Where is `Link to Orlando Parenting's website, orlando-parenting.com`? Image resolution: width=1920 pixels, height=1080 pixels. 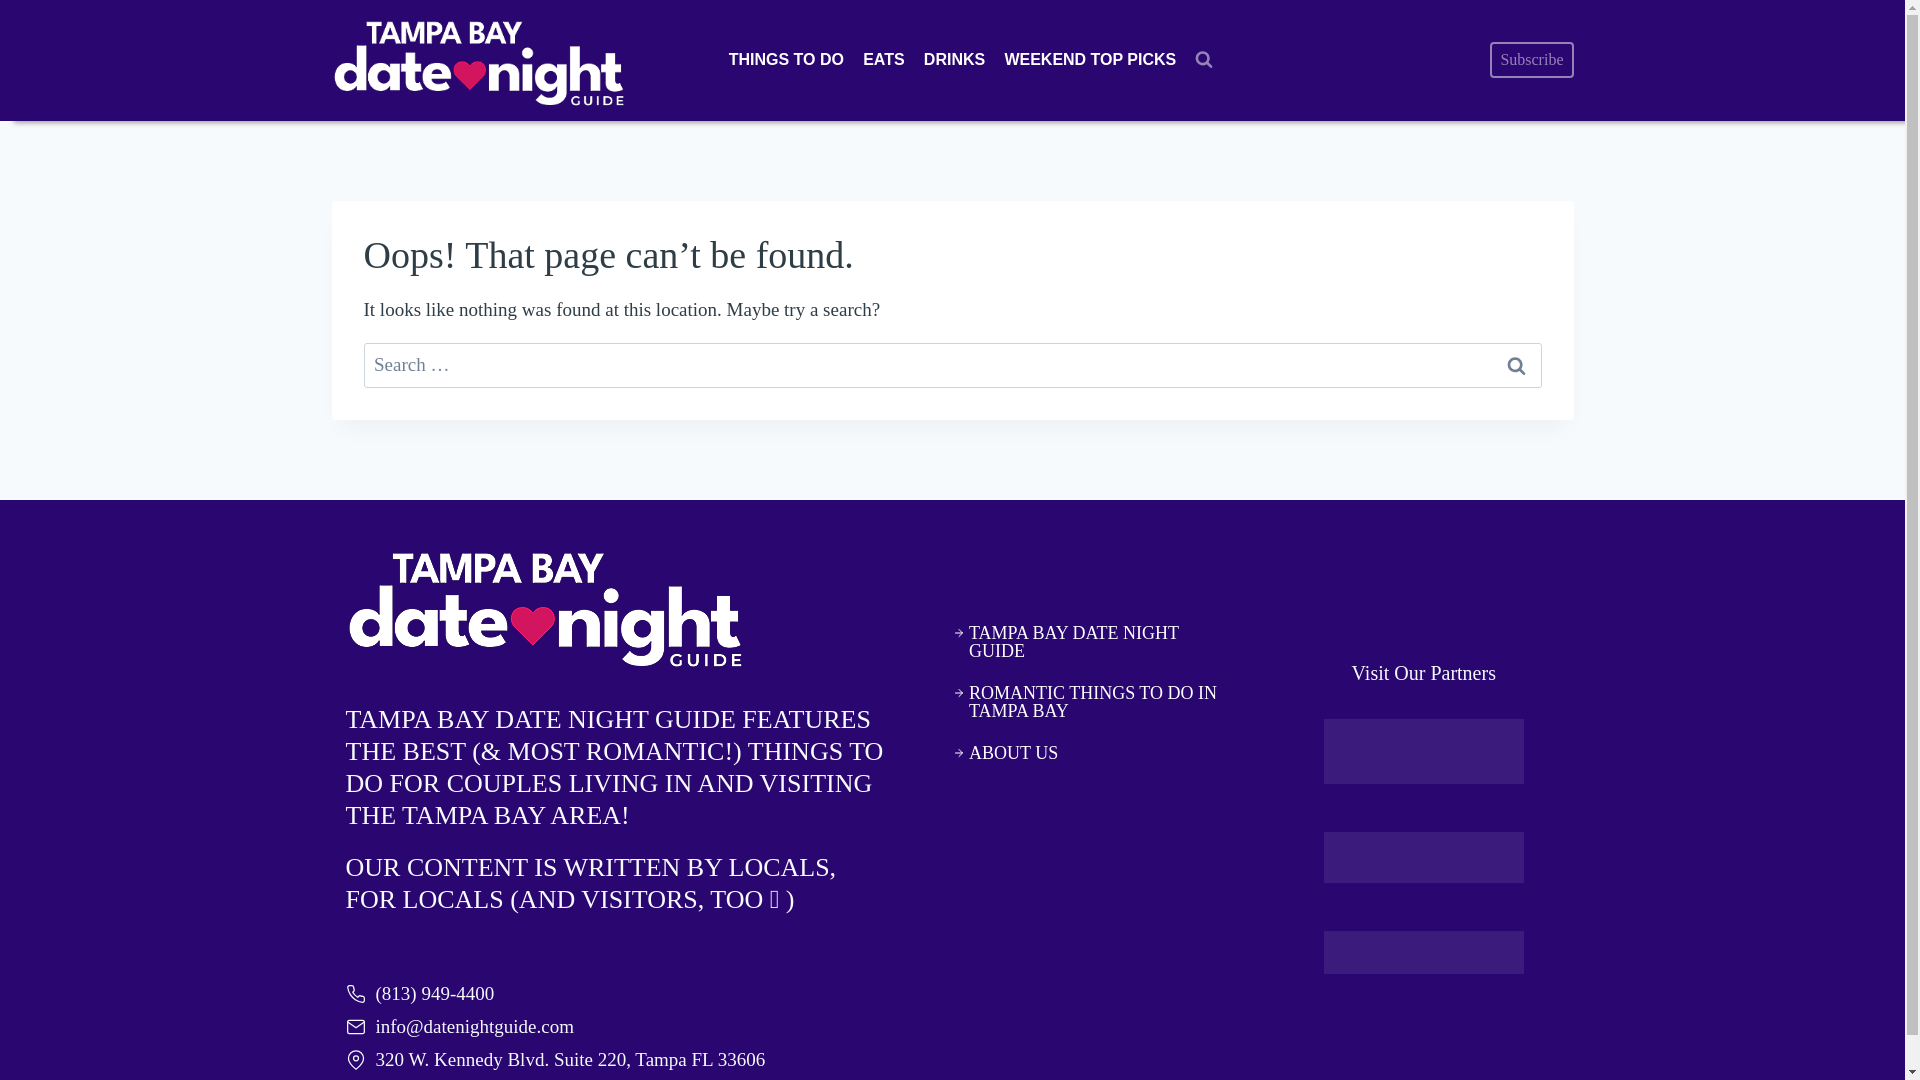
Link to Orlando Parenting's website, orlando-parenting.com is located at coordinates (1424, 857).